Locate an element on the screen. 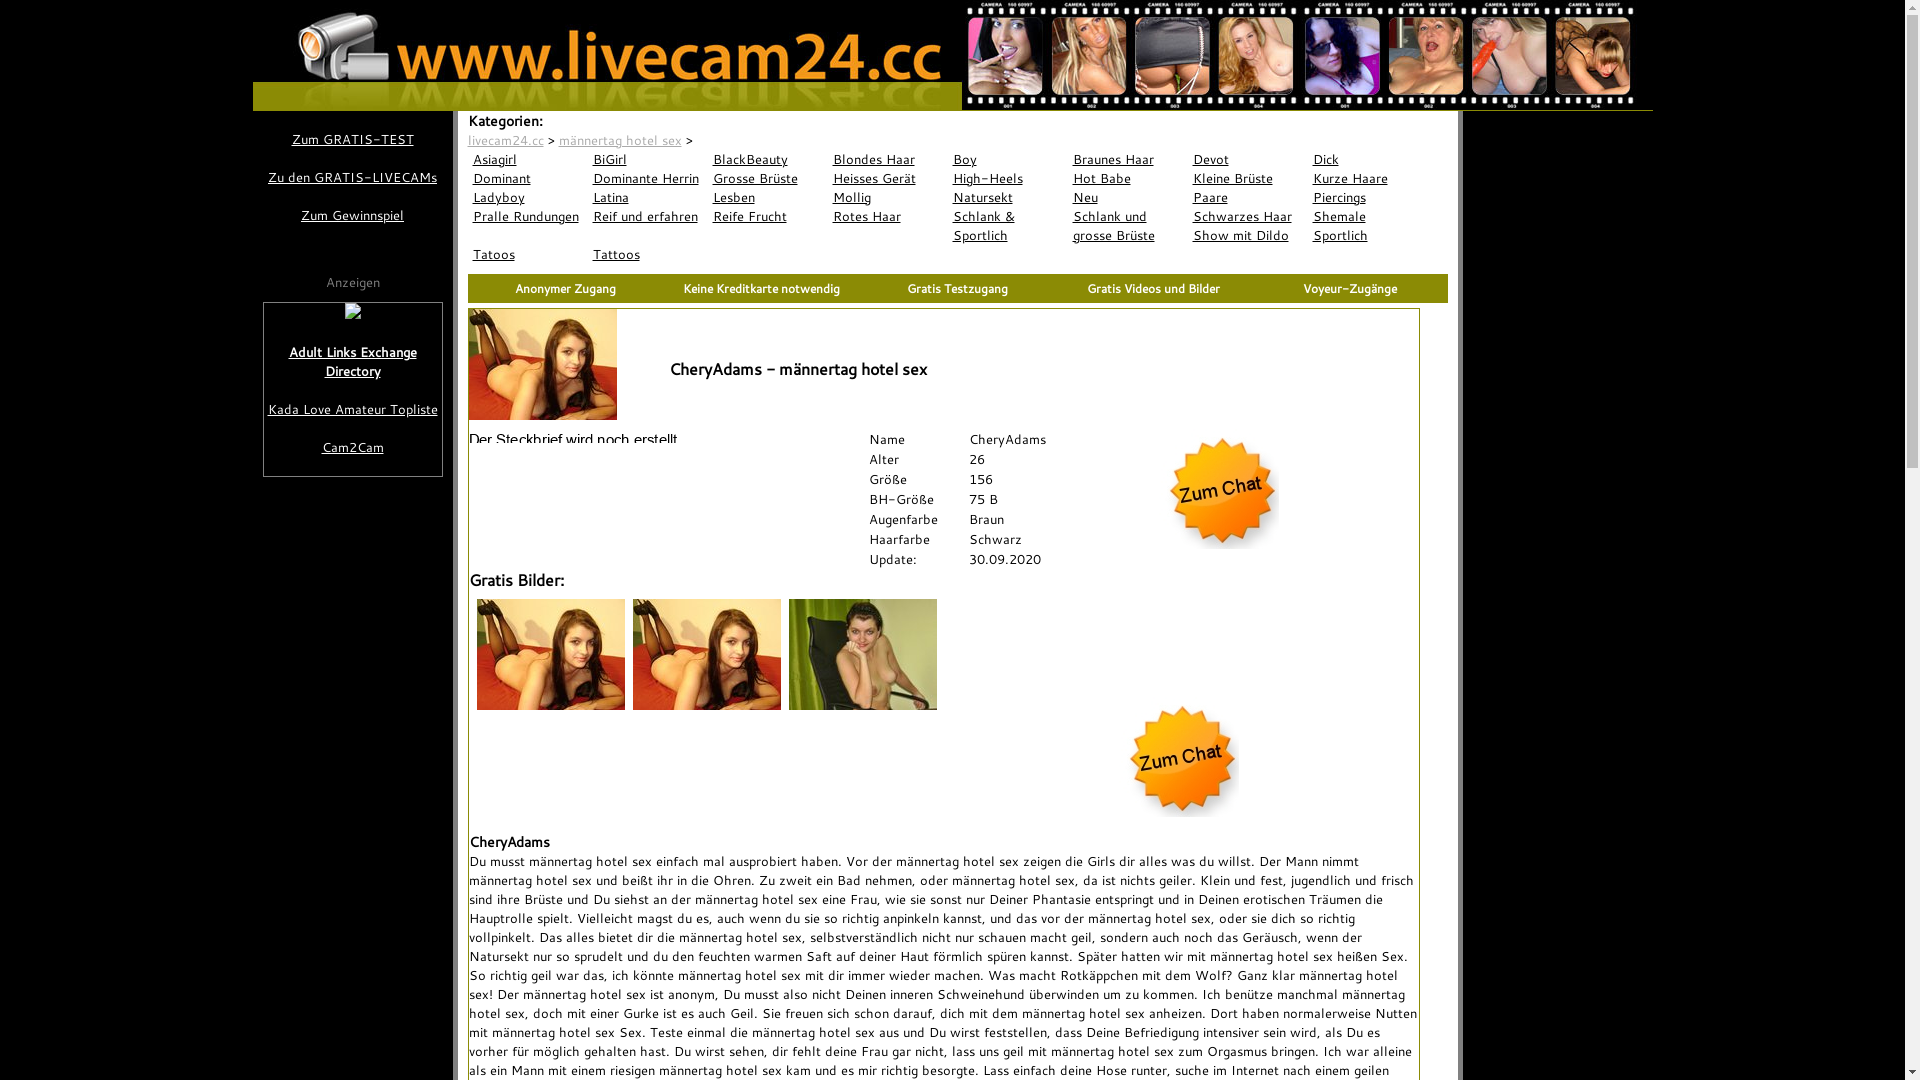 The width and height of the screenshot is (1920, 1080). Tatoos is located at coordinates (528, 254).